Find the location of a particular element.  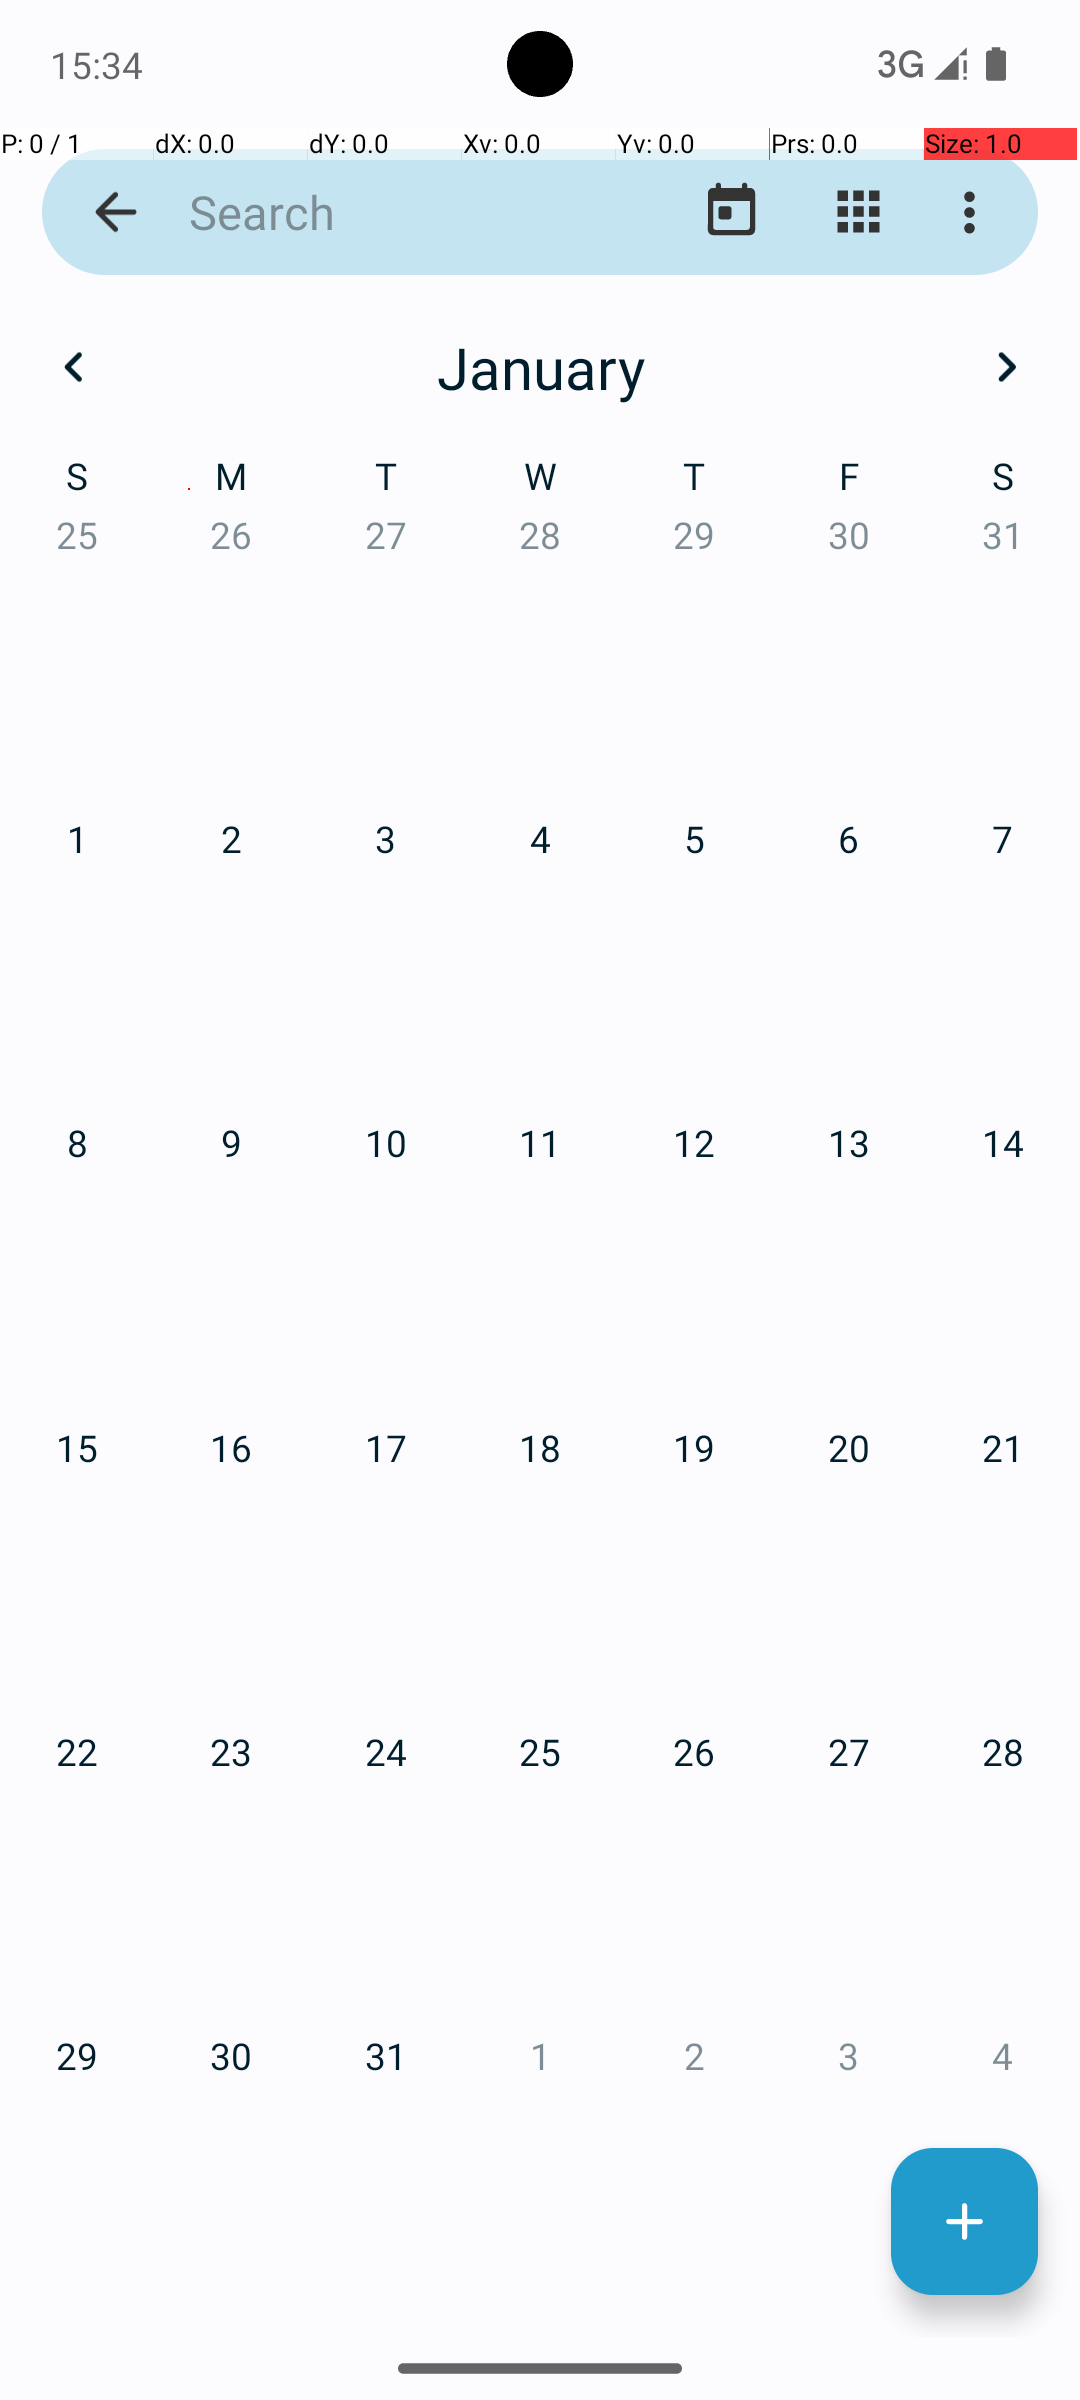

JULY is located at coordinates (189, 1414).